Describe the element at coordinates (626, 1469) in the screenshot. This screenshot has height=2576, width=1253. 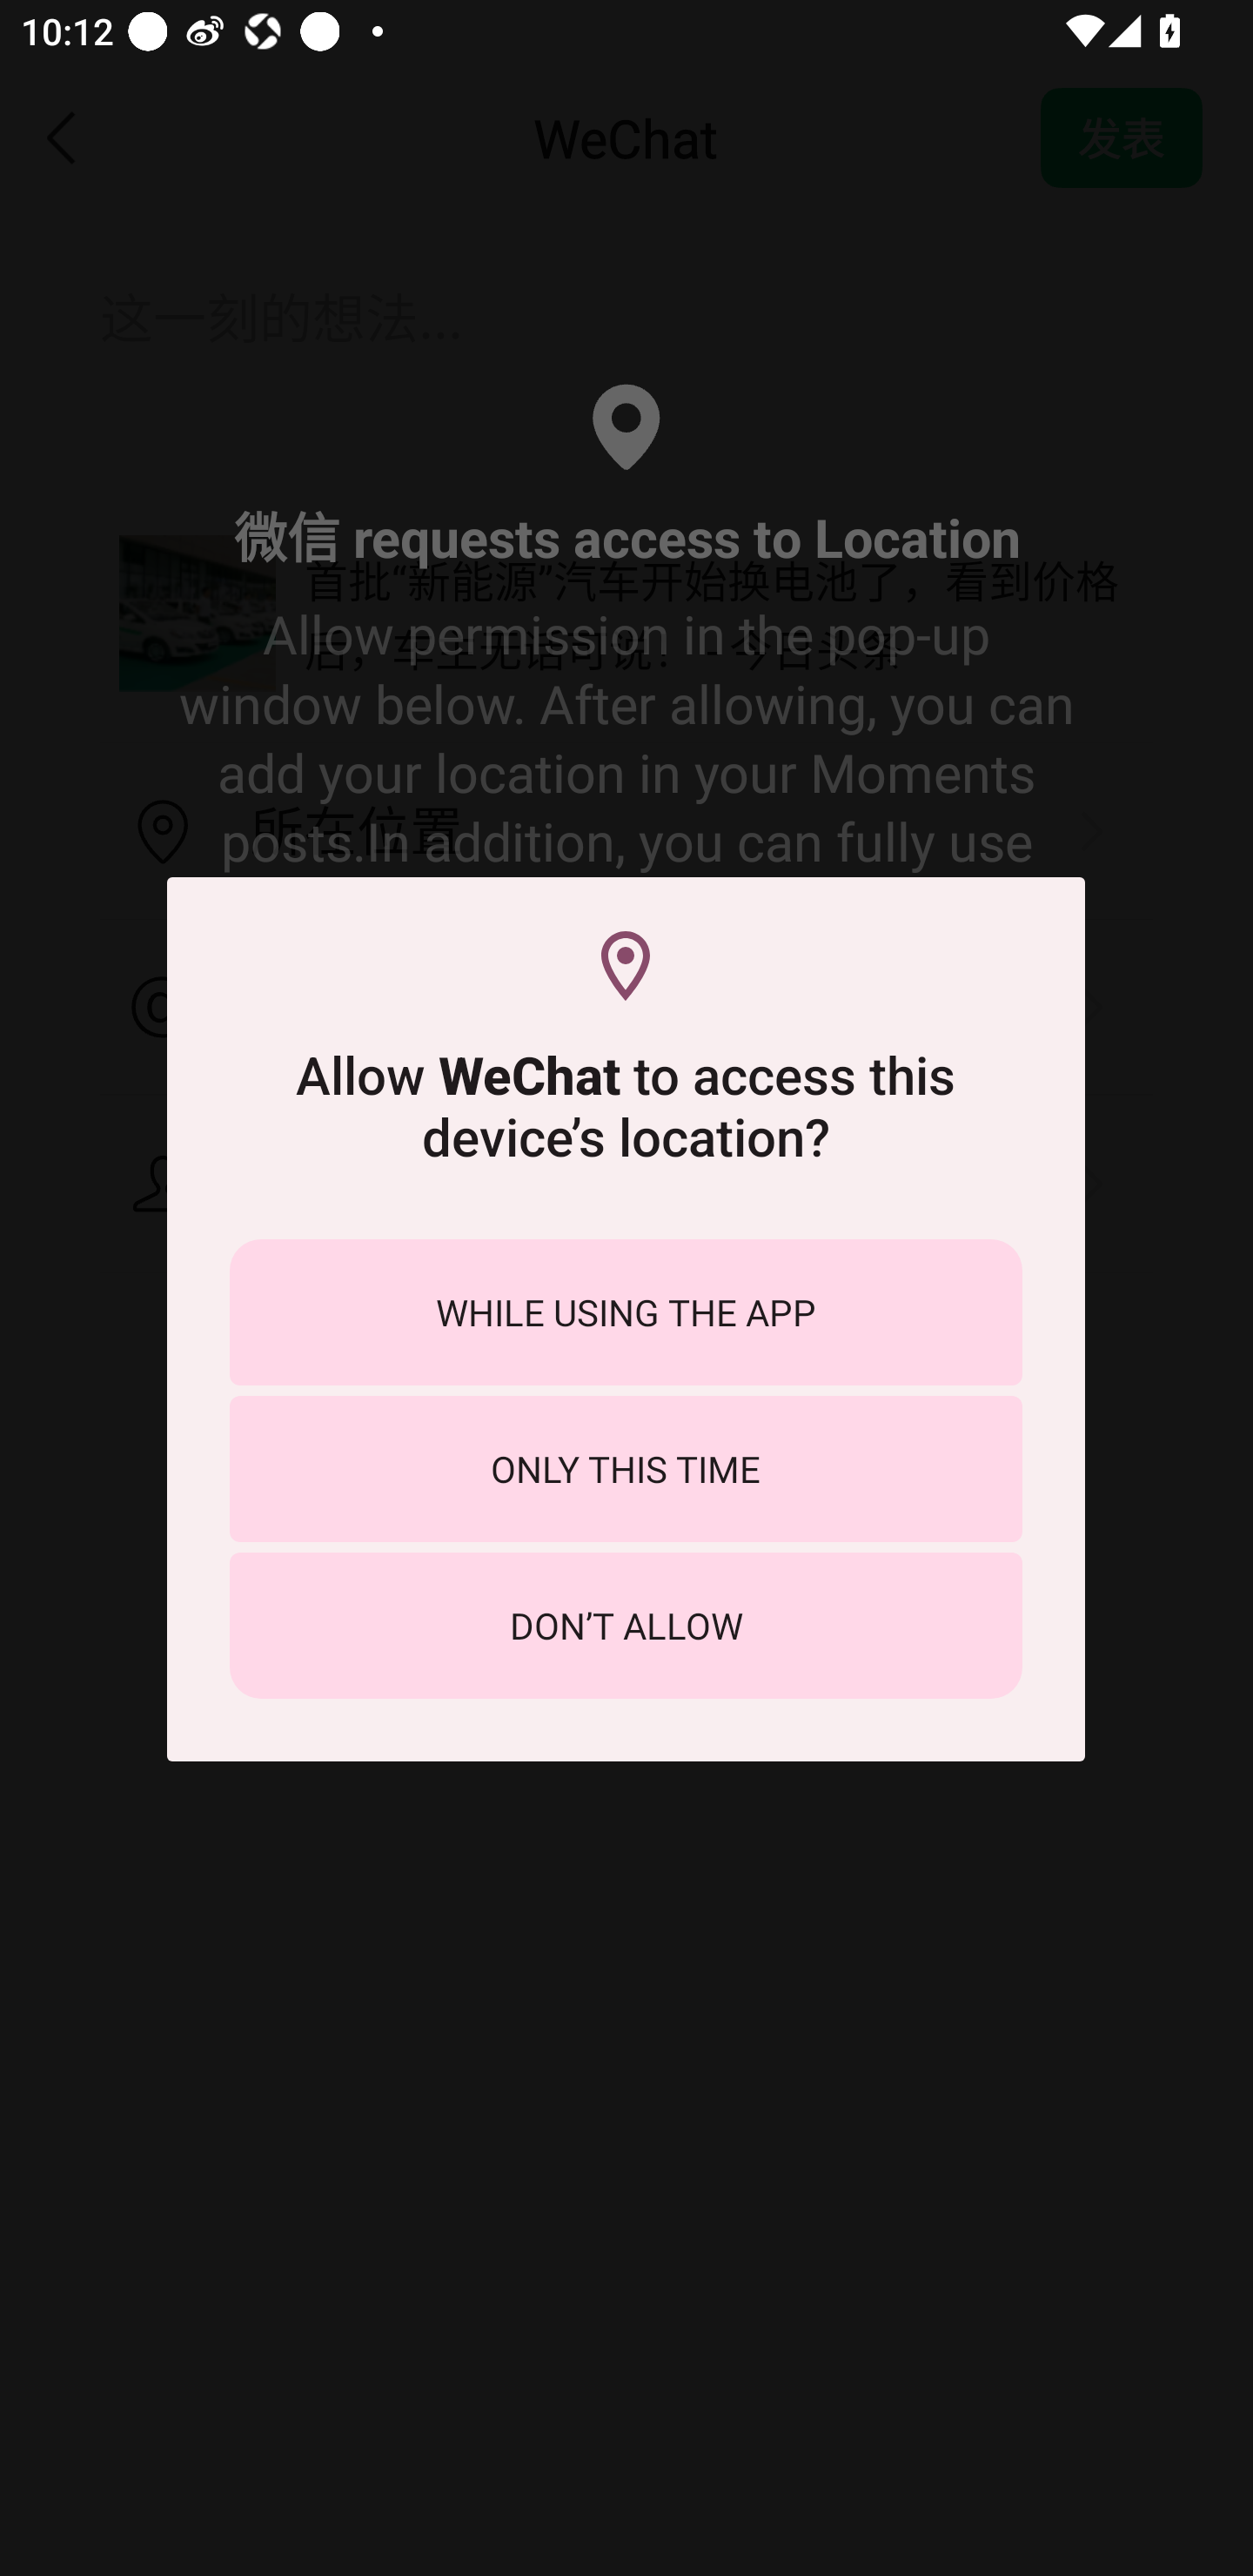
I see `ONLY THIS TIME` at that location.